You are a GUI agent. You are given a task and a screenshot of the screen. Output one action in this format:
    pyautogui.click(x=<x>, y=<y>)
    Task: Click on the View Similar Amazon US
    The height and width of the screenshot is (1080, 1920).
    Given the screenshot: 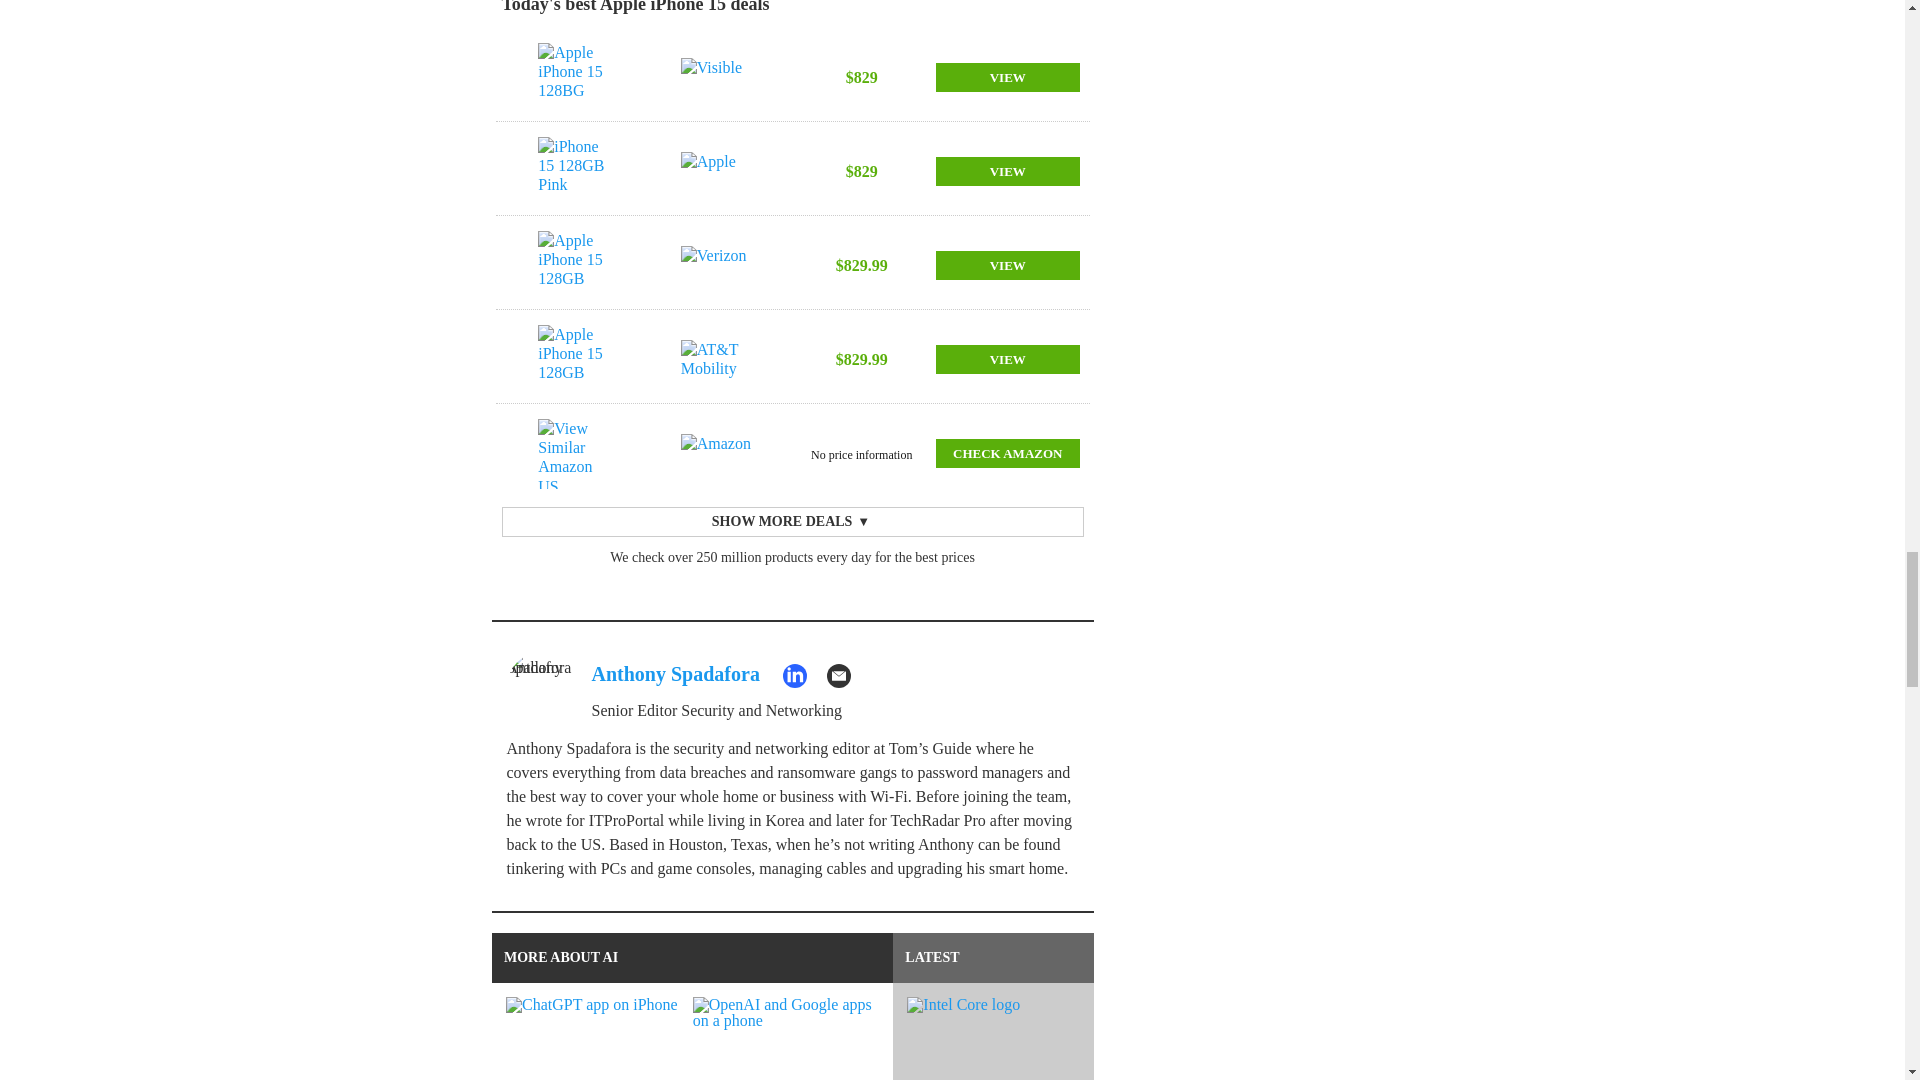 What is the action you would take?
    pyautogui.click(x=576, y=454)
    